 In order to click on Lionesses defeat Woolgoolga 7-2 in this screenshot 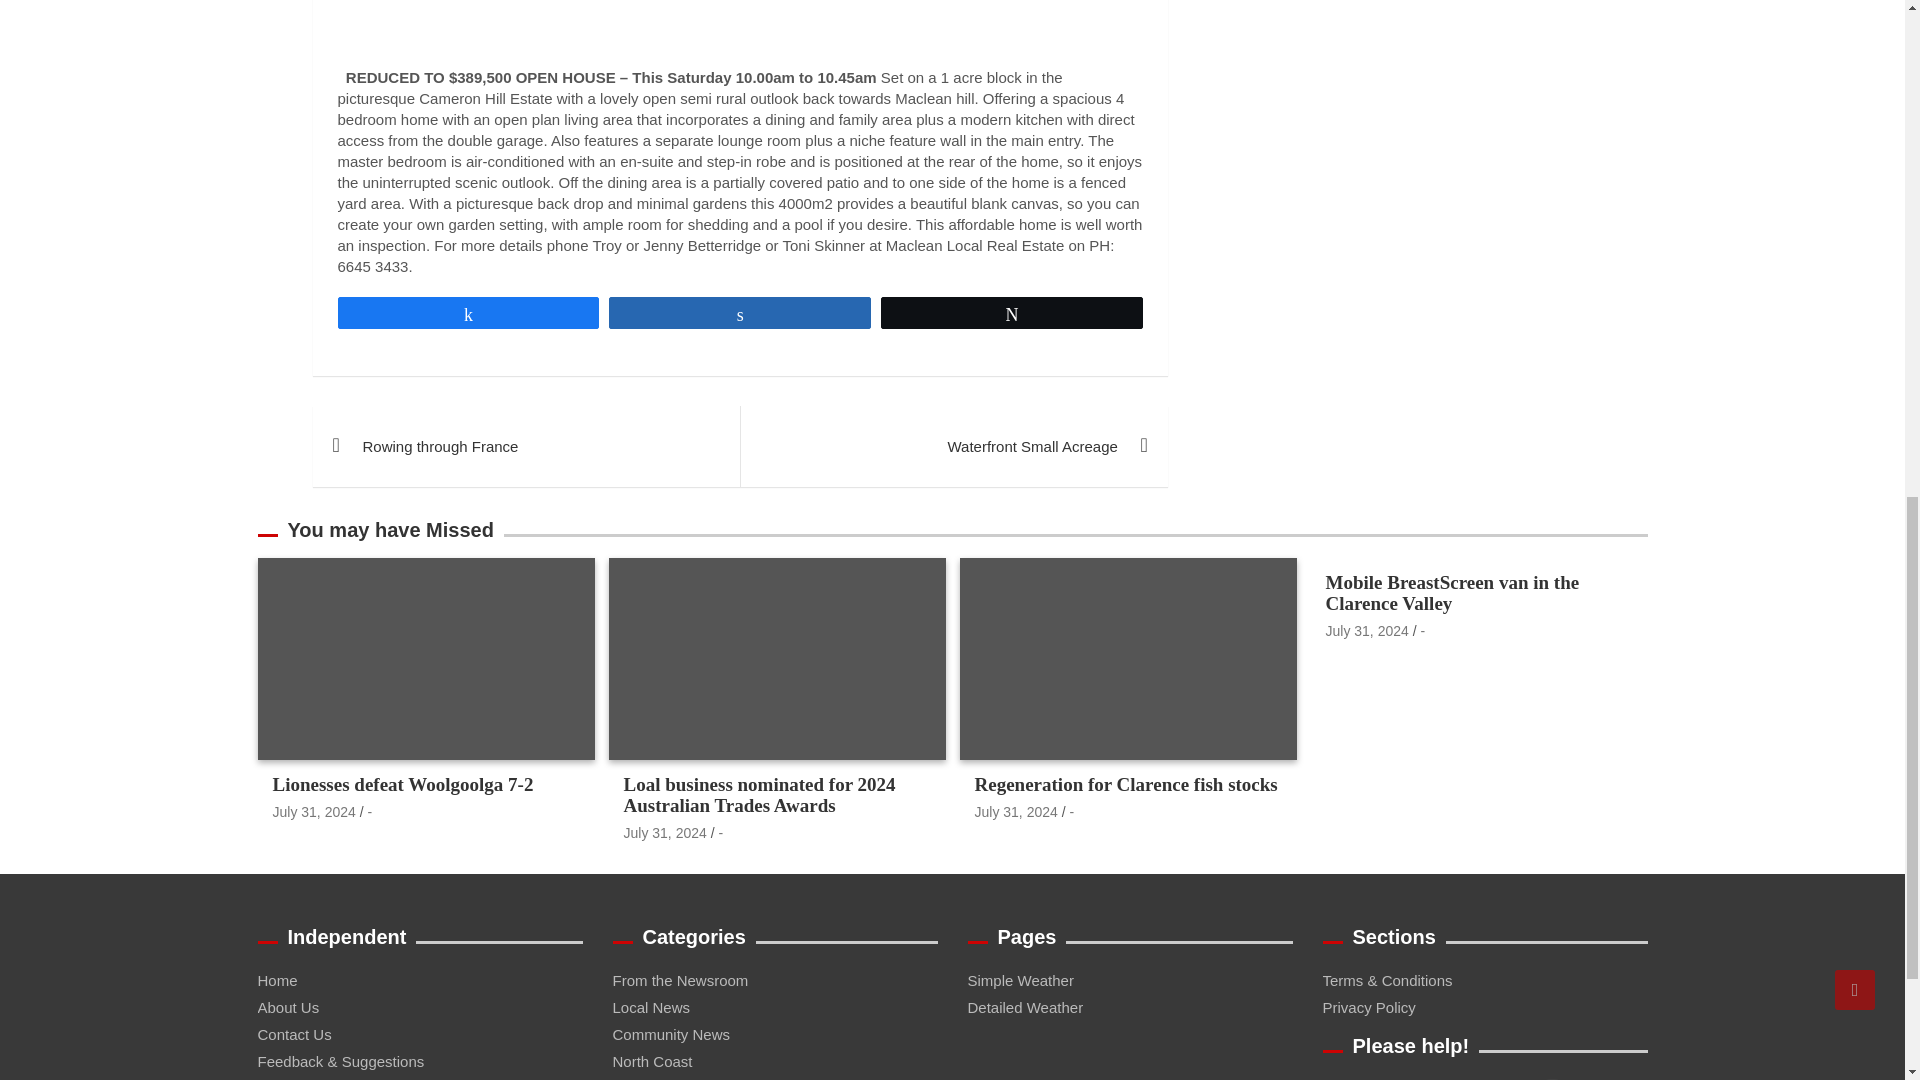, I will do `click(314, 811)`.